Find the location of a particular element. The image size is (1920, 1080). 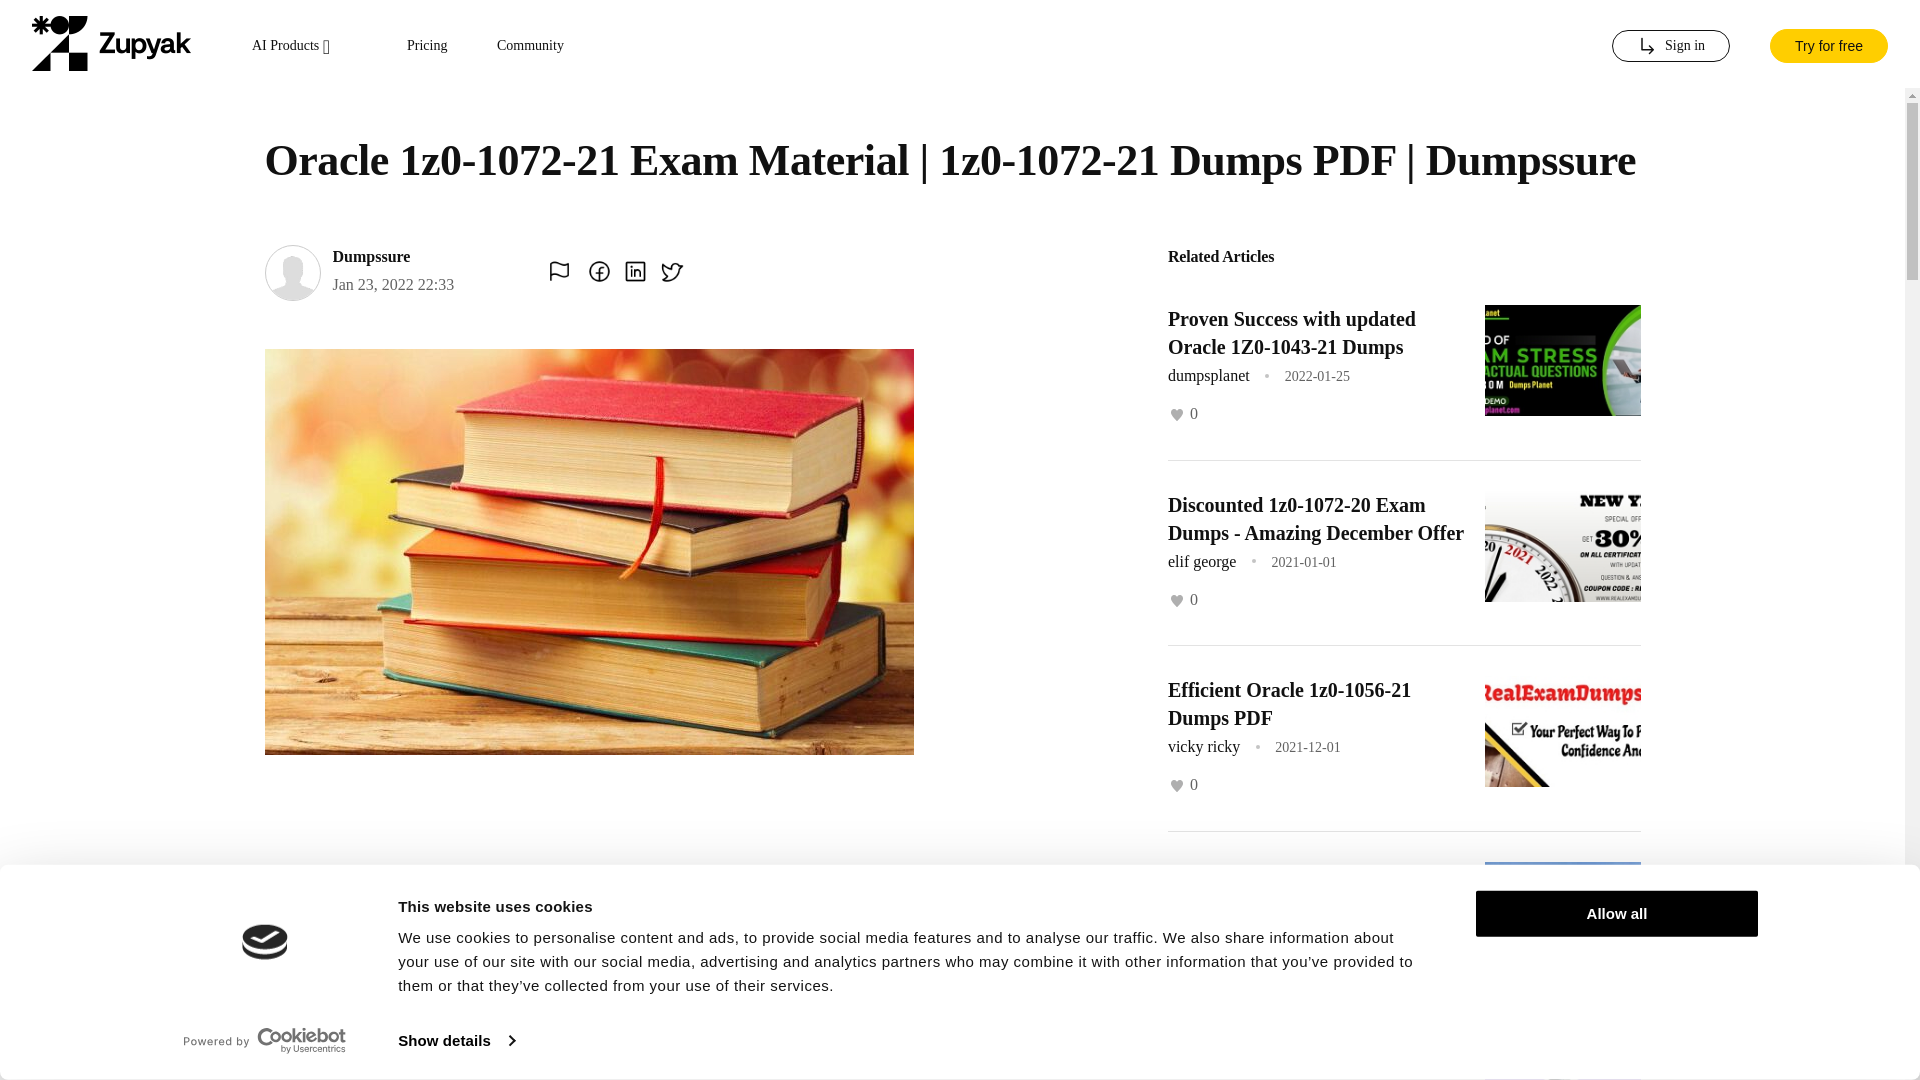

Proven Success with updated Oracle 1Z0-1043-21 Dumps is located at coordinates (1292, 332).